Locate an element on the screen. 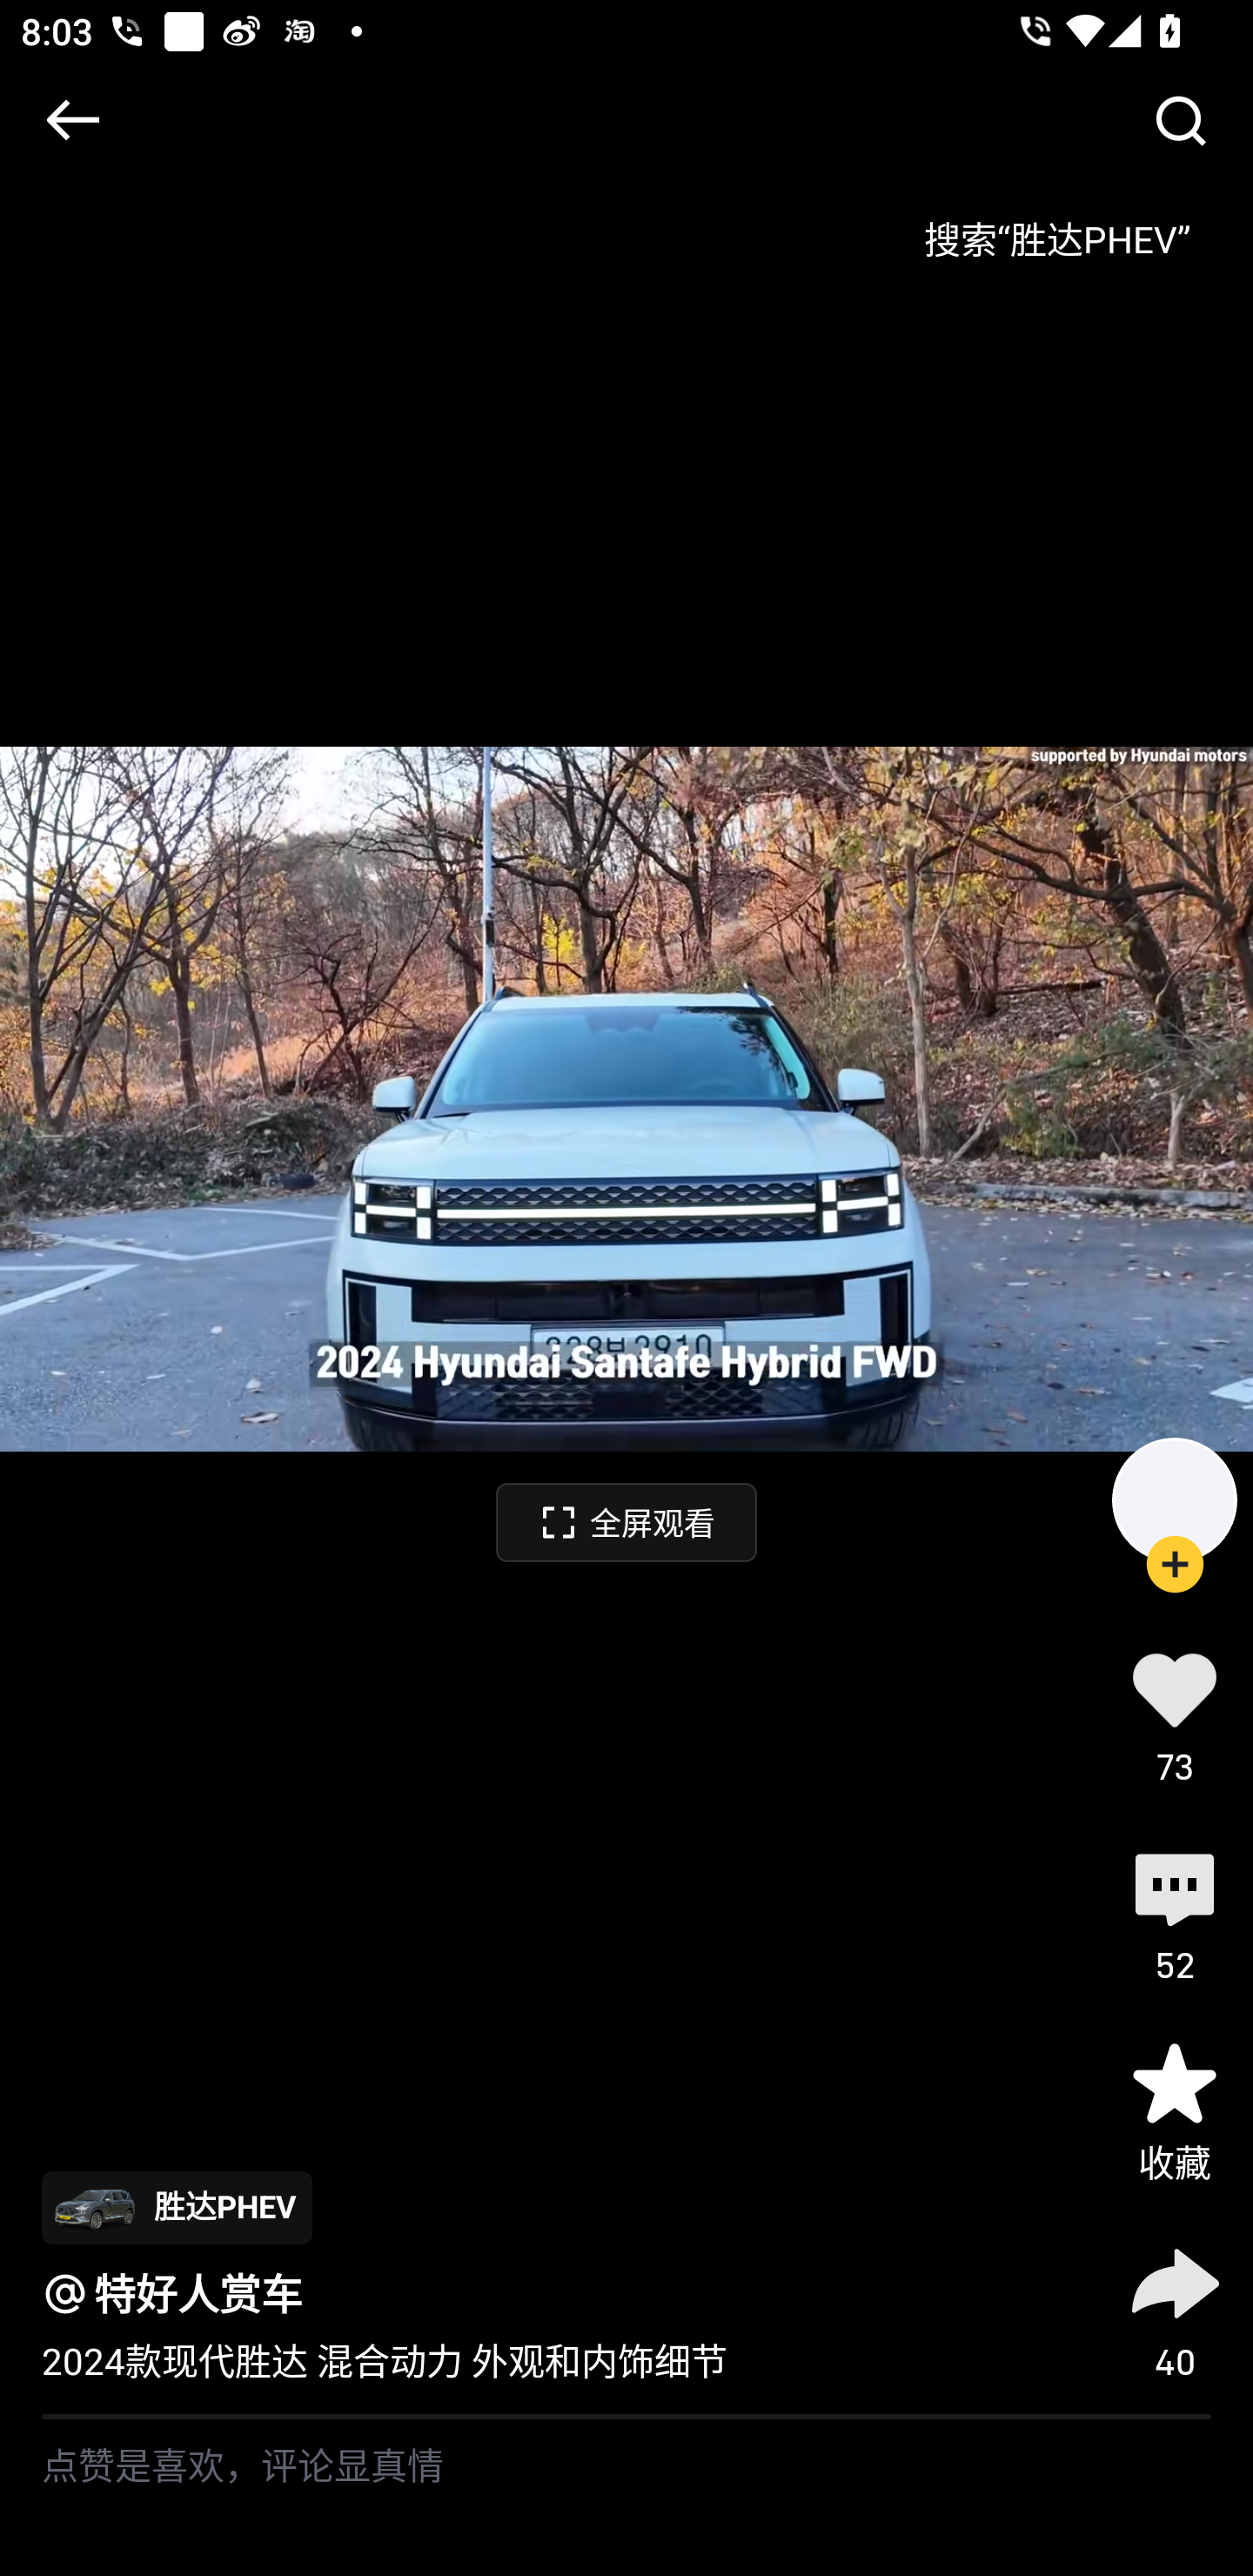 The width and height of the screenshot is (1253, 2576).  is located at coordinates (72, 120).